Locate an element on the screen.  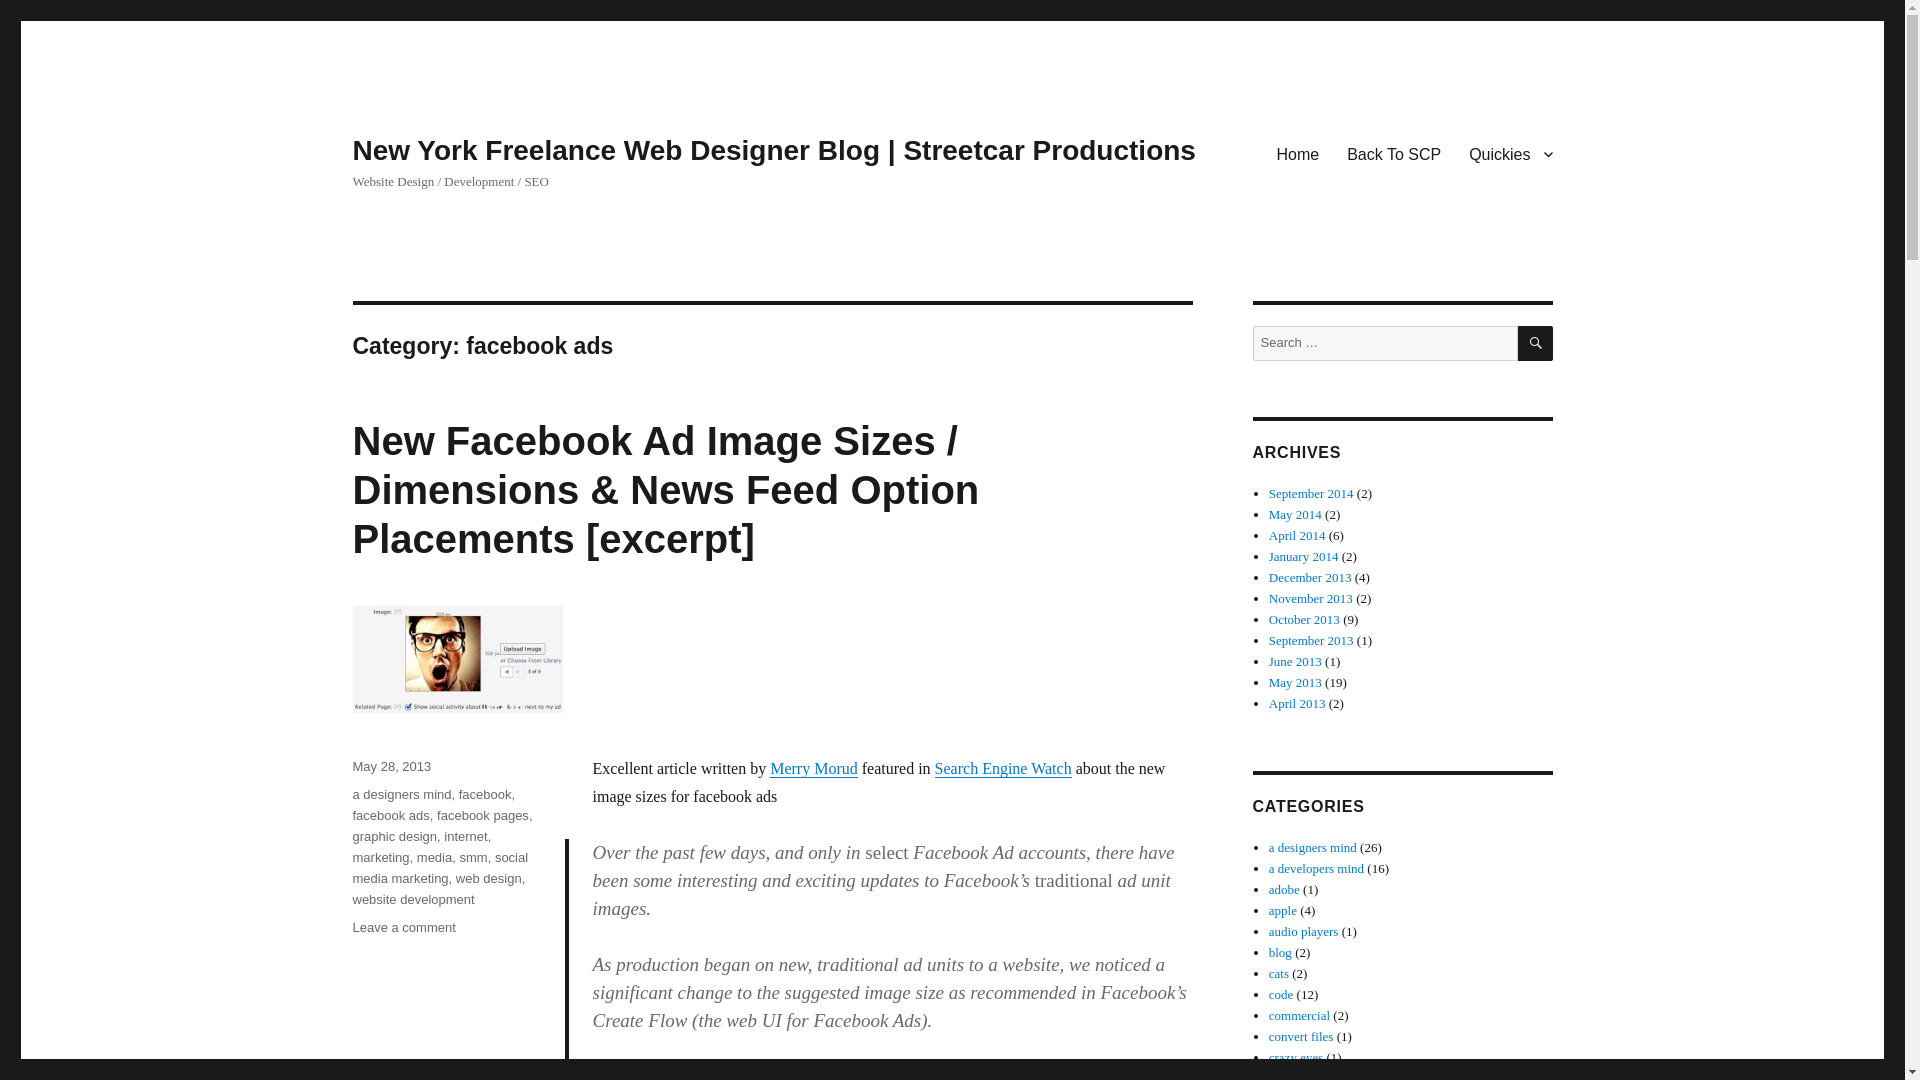
Home is located at coordinates (1296, 153).